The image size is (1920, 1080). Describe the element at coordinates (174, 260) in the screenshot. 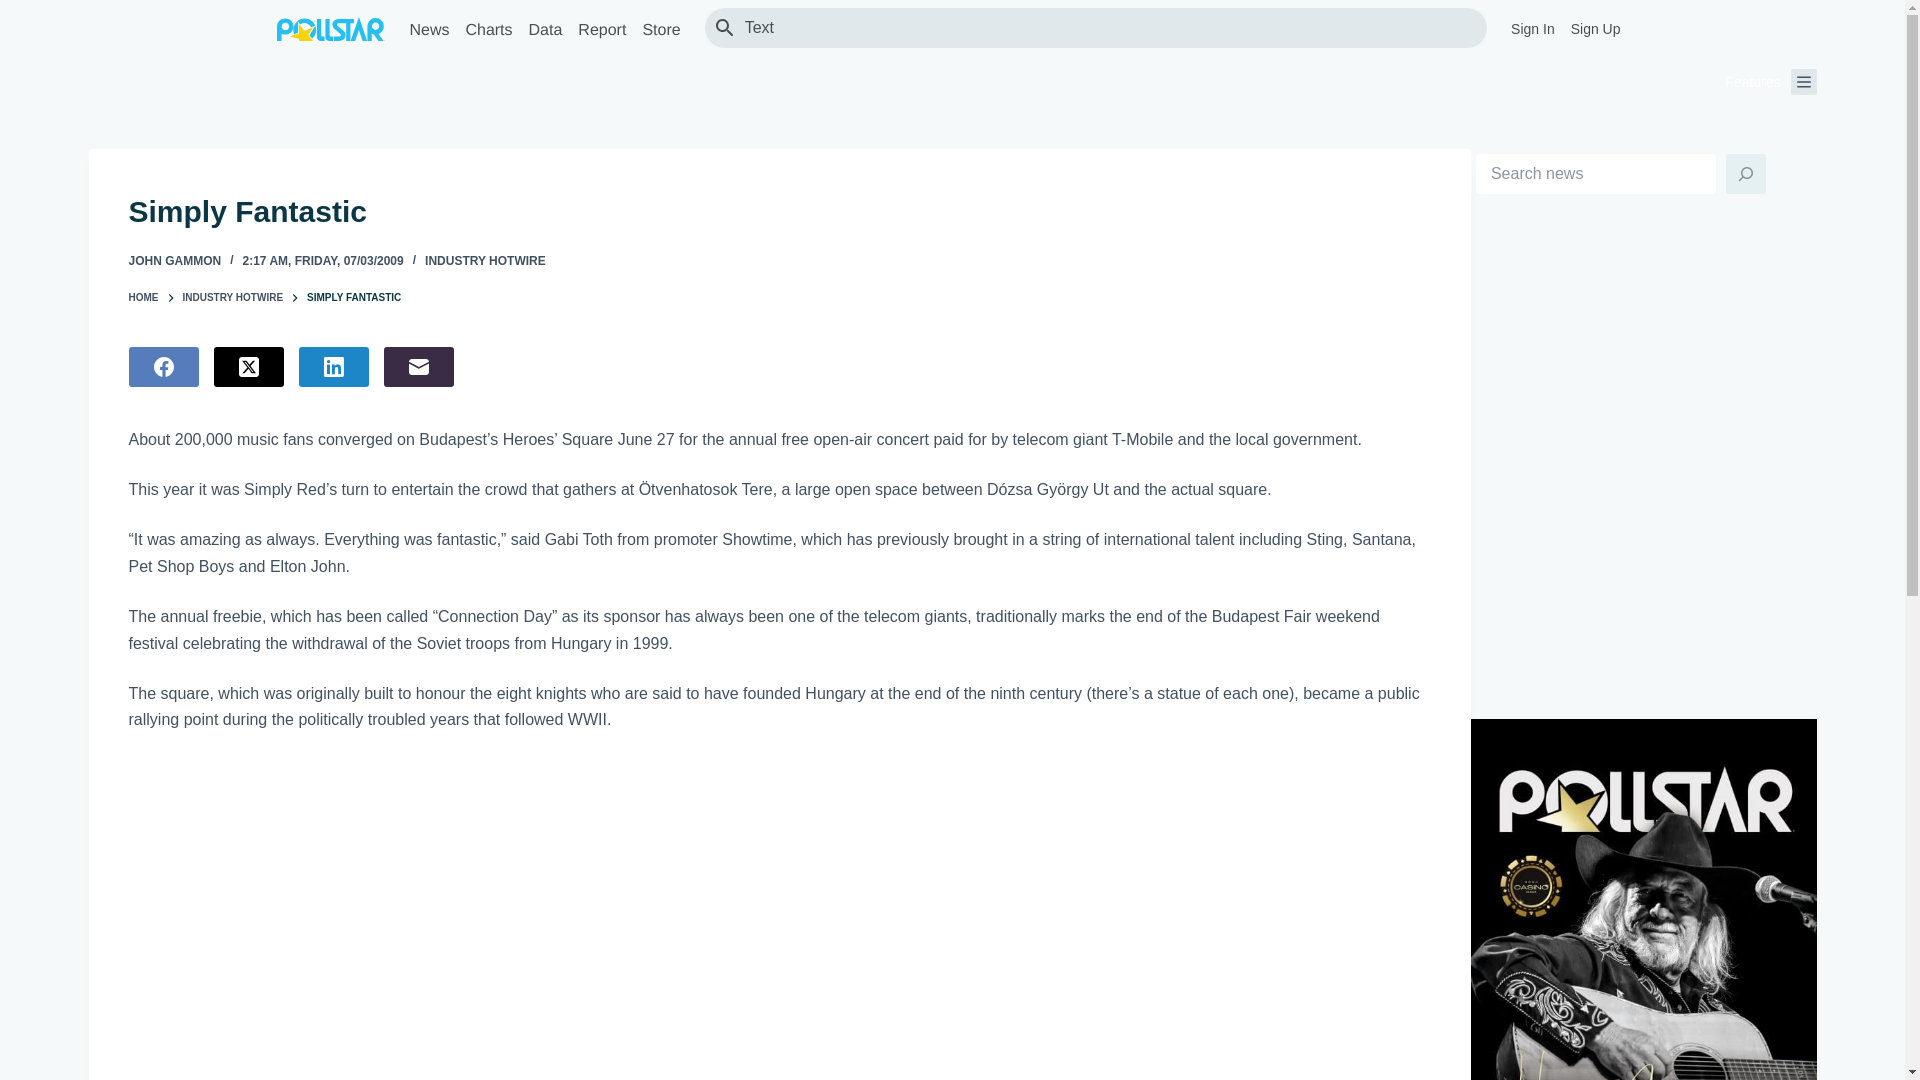

I see `Posts by John Gammon` at that location.